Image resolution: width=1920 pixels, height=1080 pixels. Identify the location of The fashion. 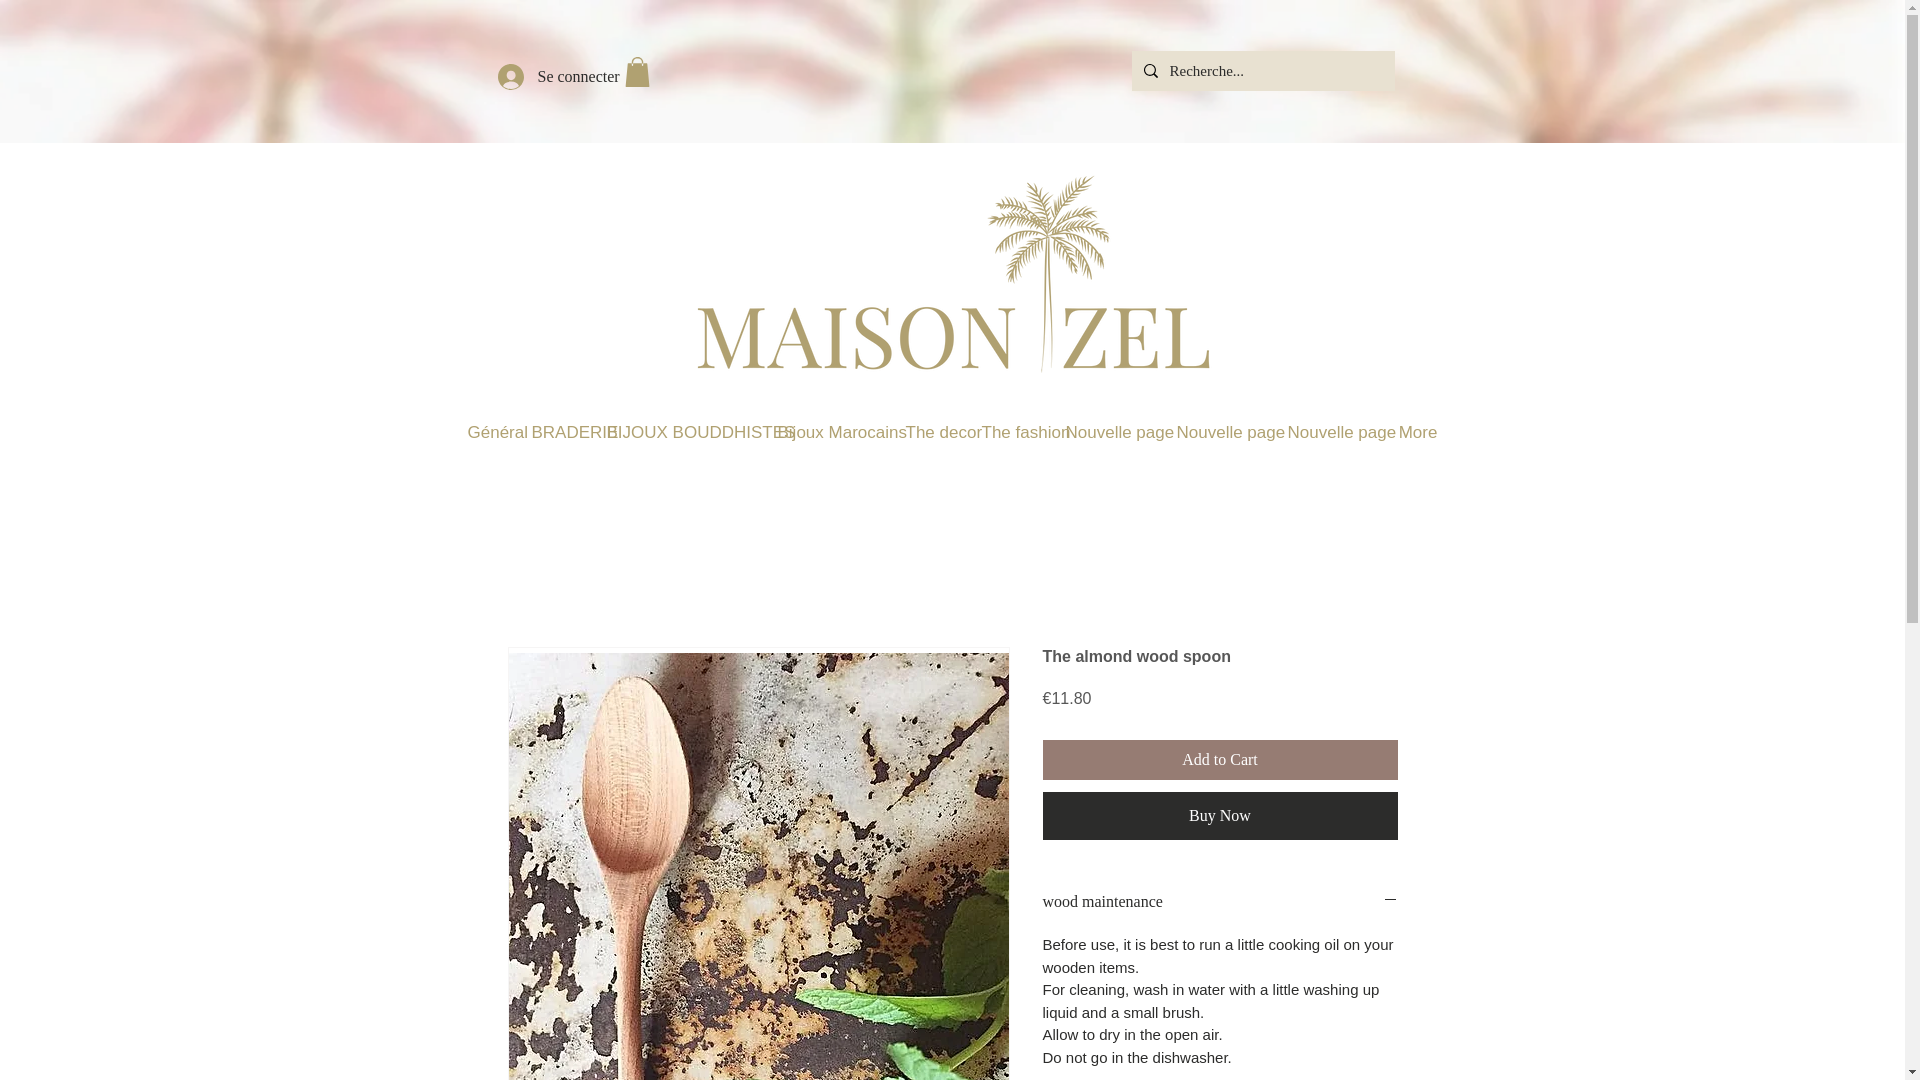
(1021, 432).